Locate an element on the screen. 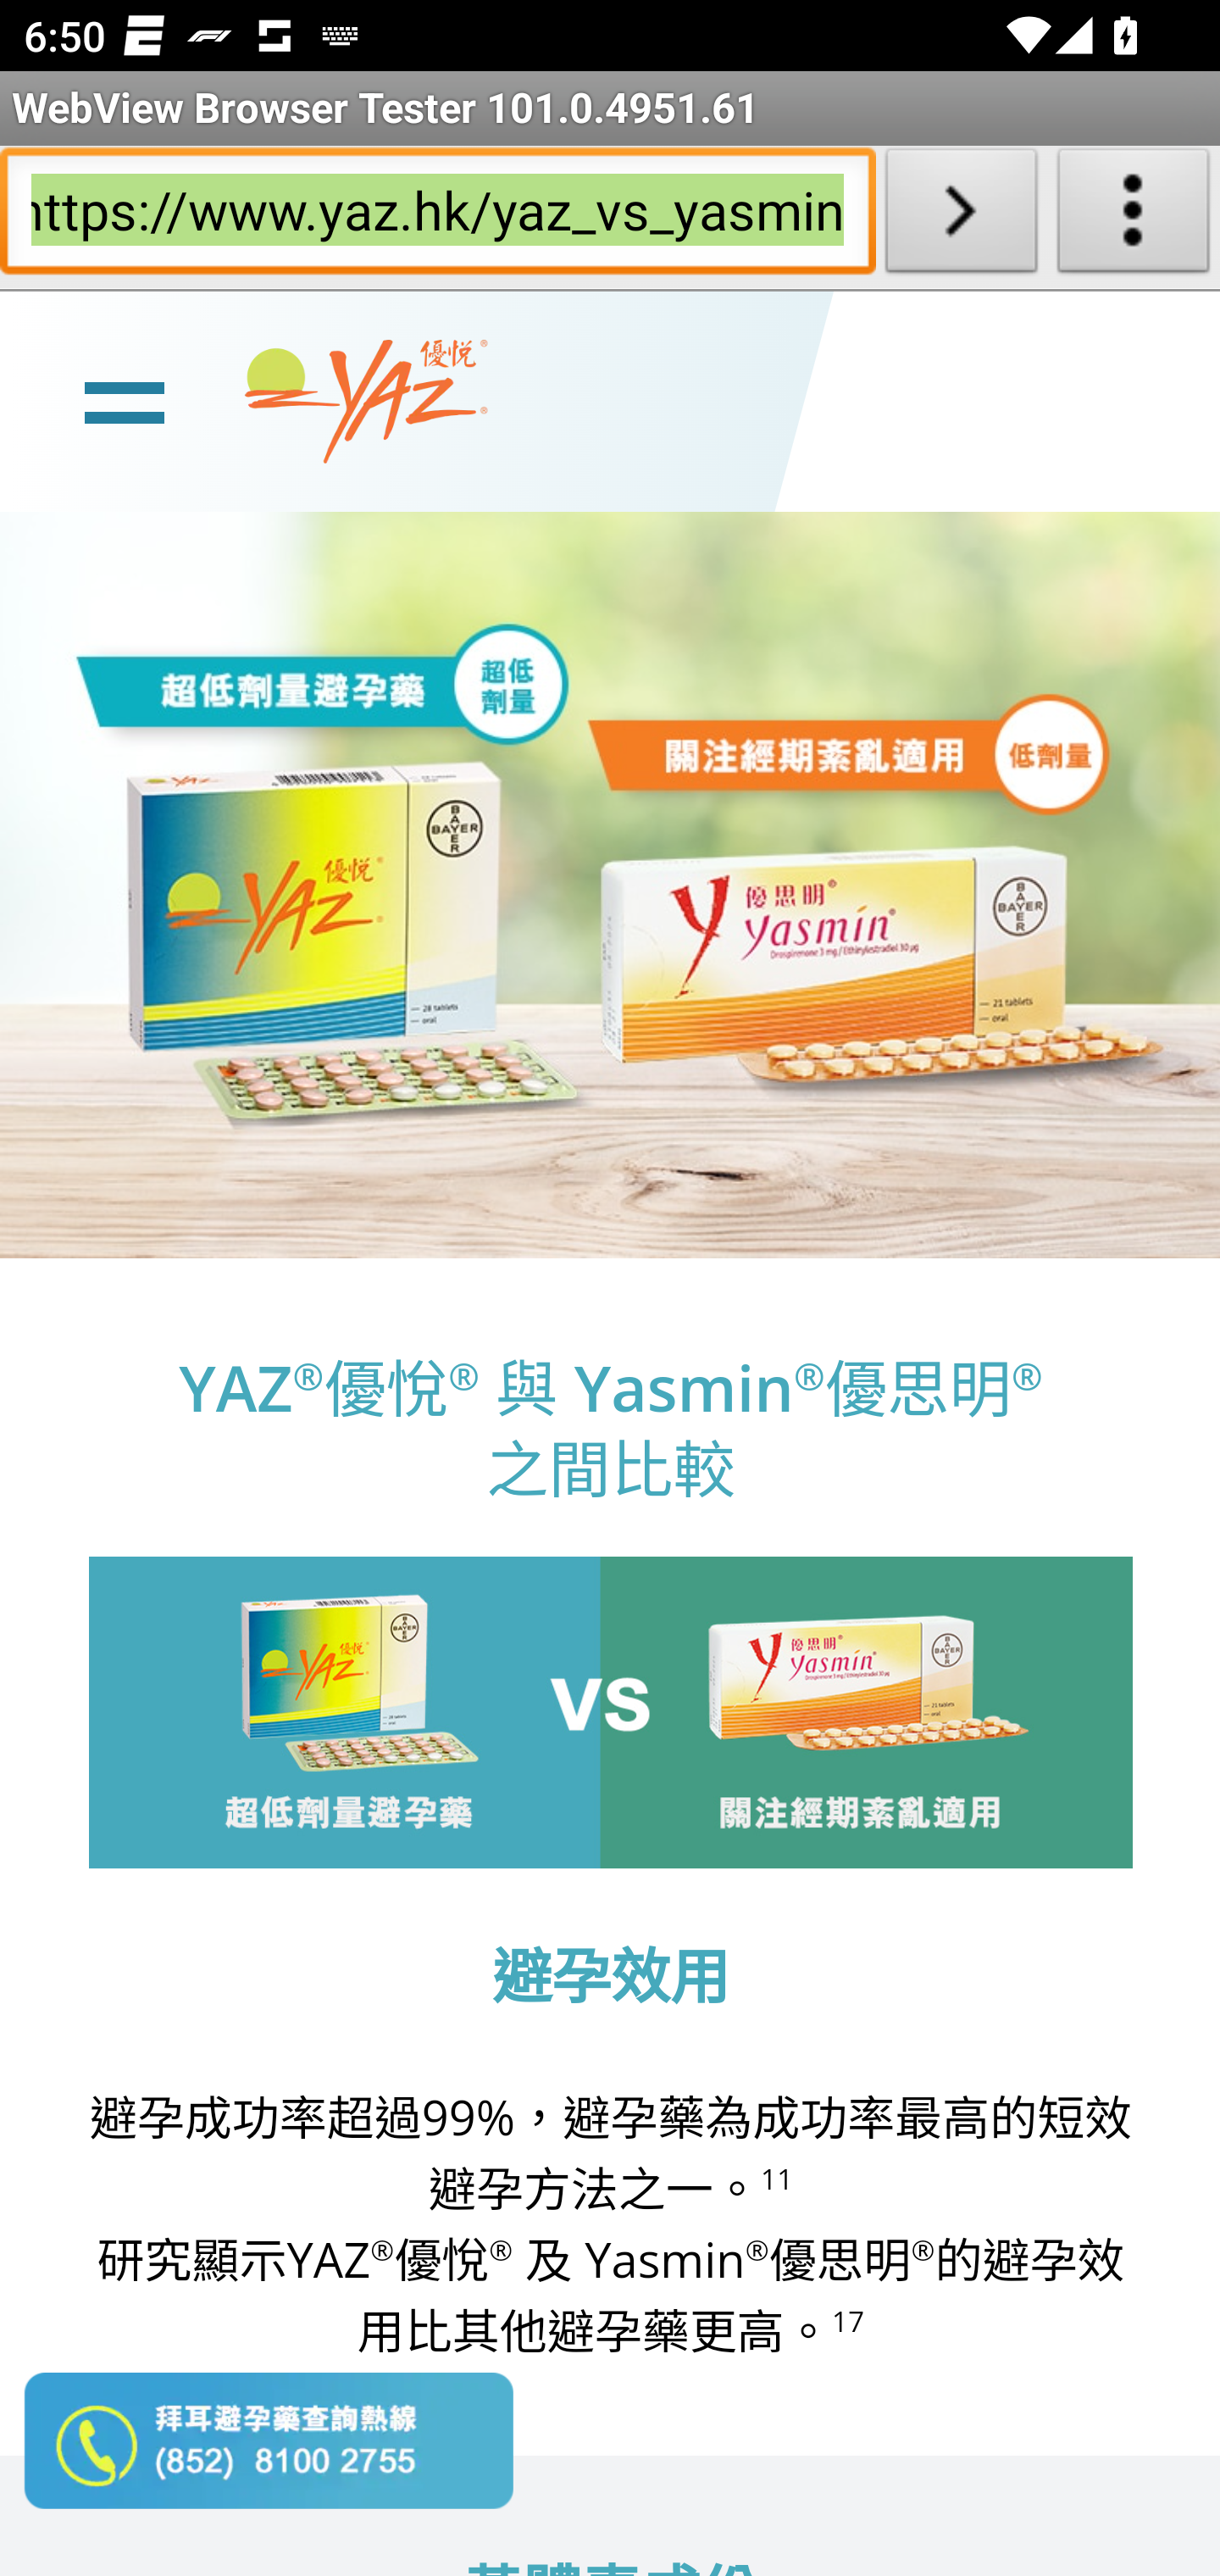  line Toggle burger menu is located at coordinates (124, 399).